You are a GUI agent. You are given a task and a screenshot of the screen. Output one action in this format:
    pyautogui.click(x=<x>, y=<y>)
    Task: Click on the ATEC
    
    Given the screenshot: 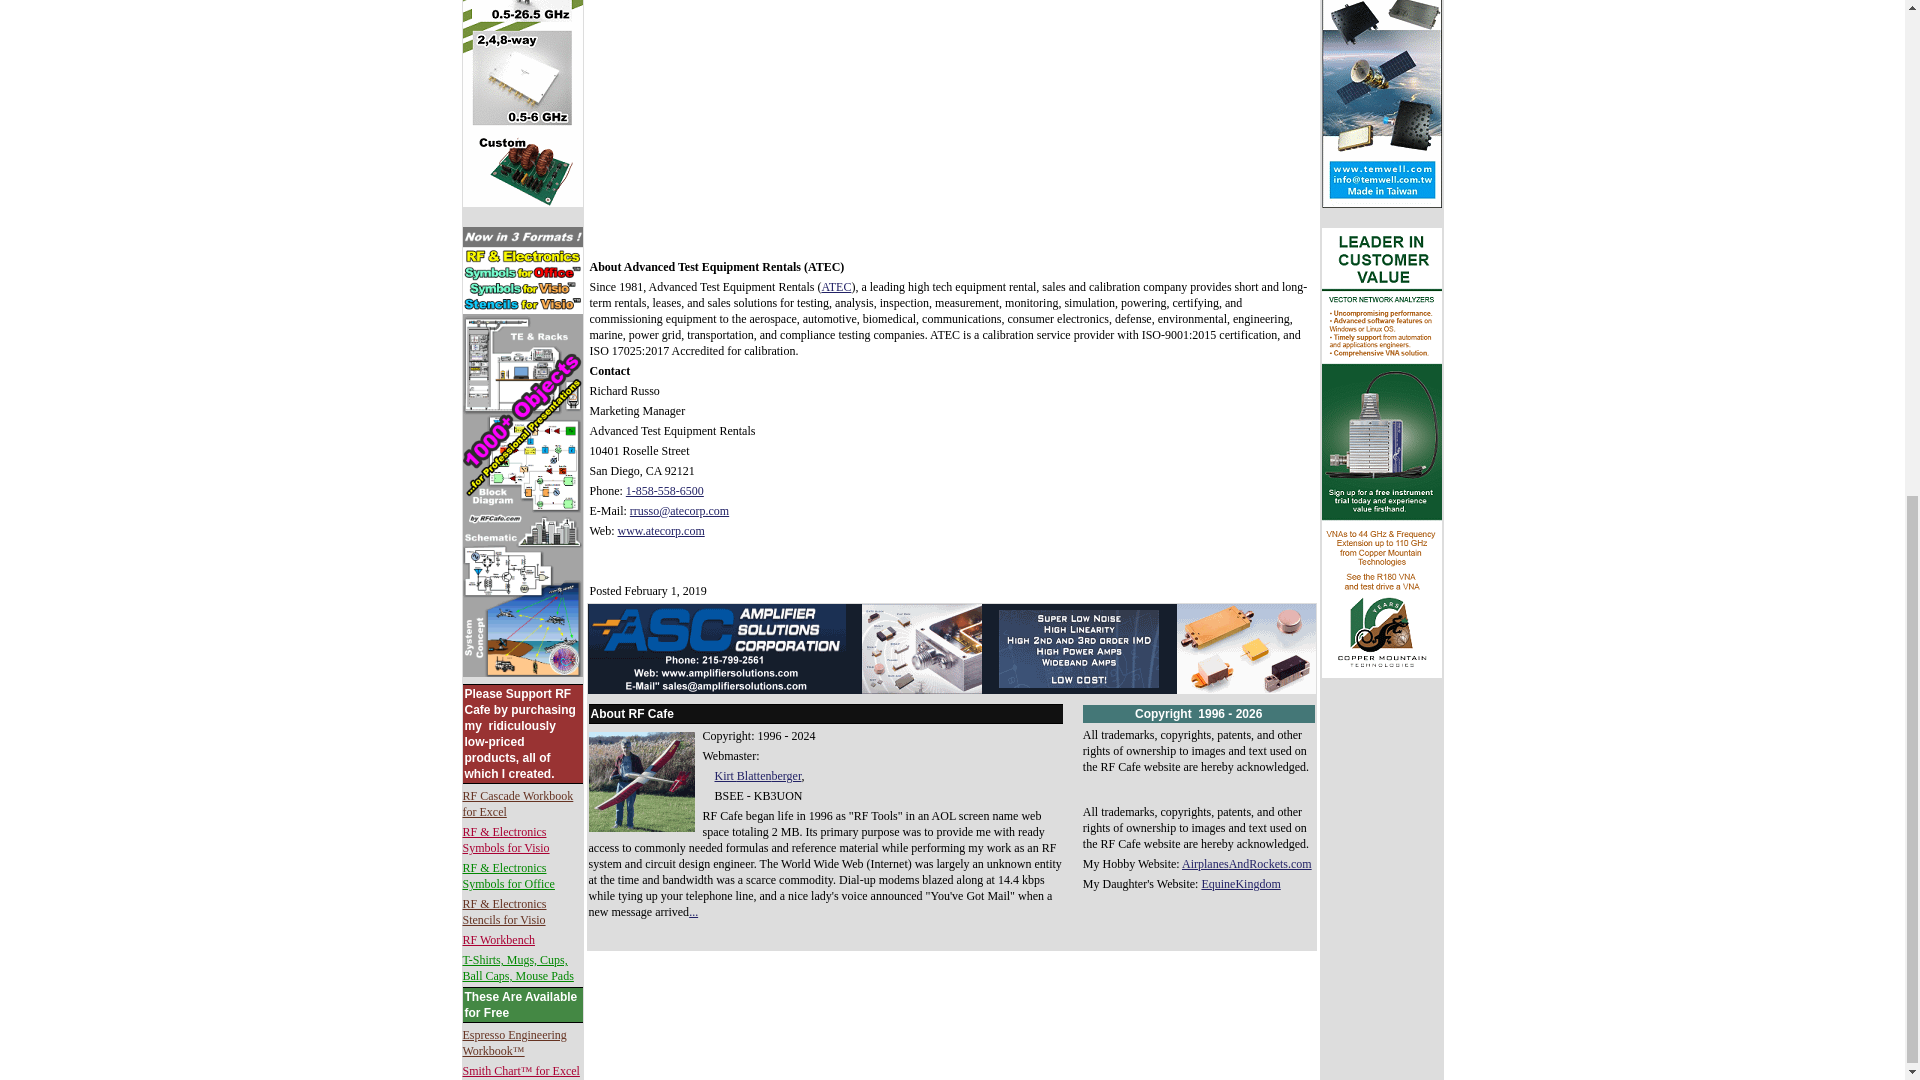 What is the action you would take?
    pyautogui.click(x=836, y=286)
    